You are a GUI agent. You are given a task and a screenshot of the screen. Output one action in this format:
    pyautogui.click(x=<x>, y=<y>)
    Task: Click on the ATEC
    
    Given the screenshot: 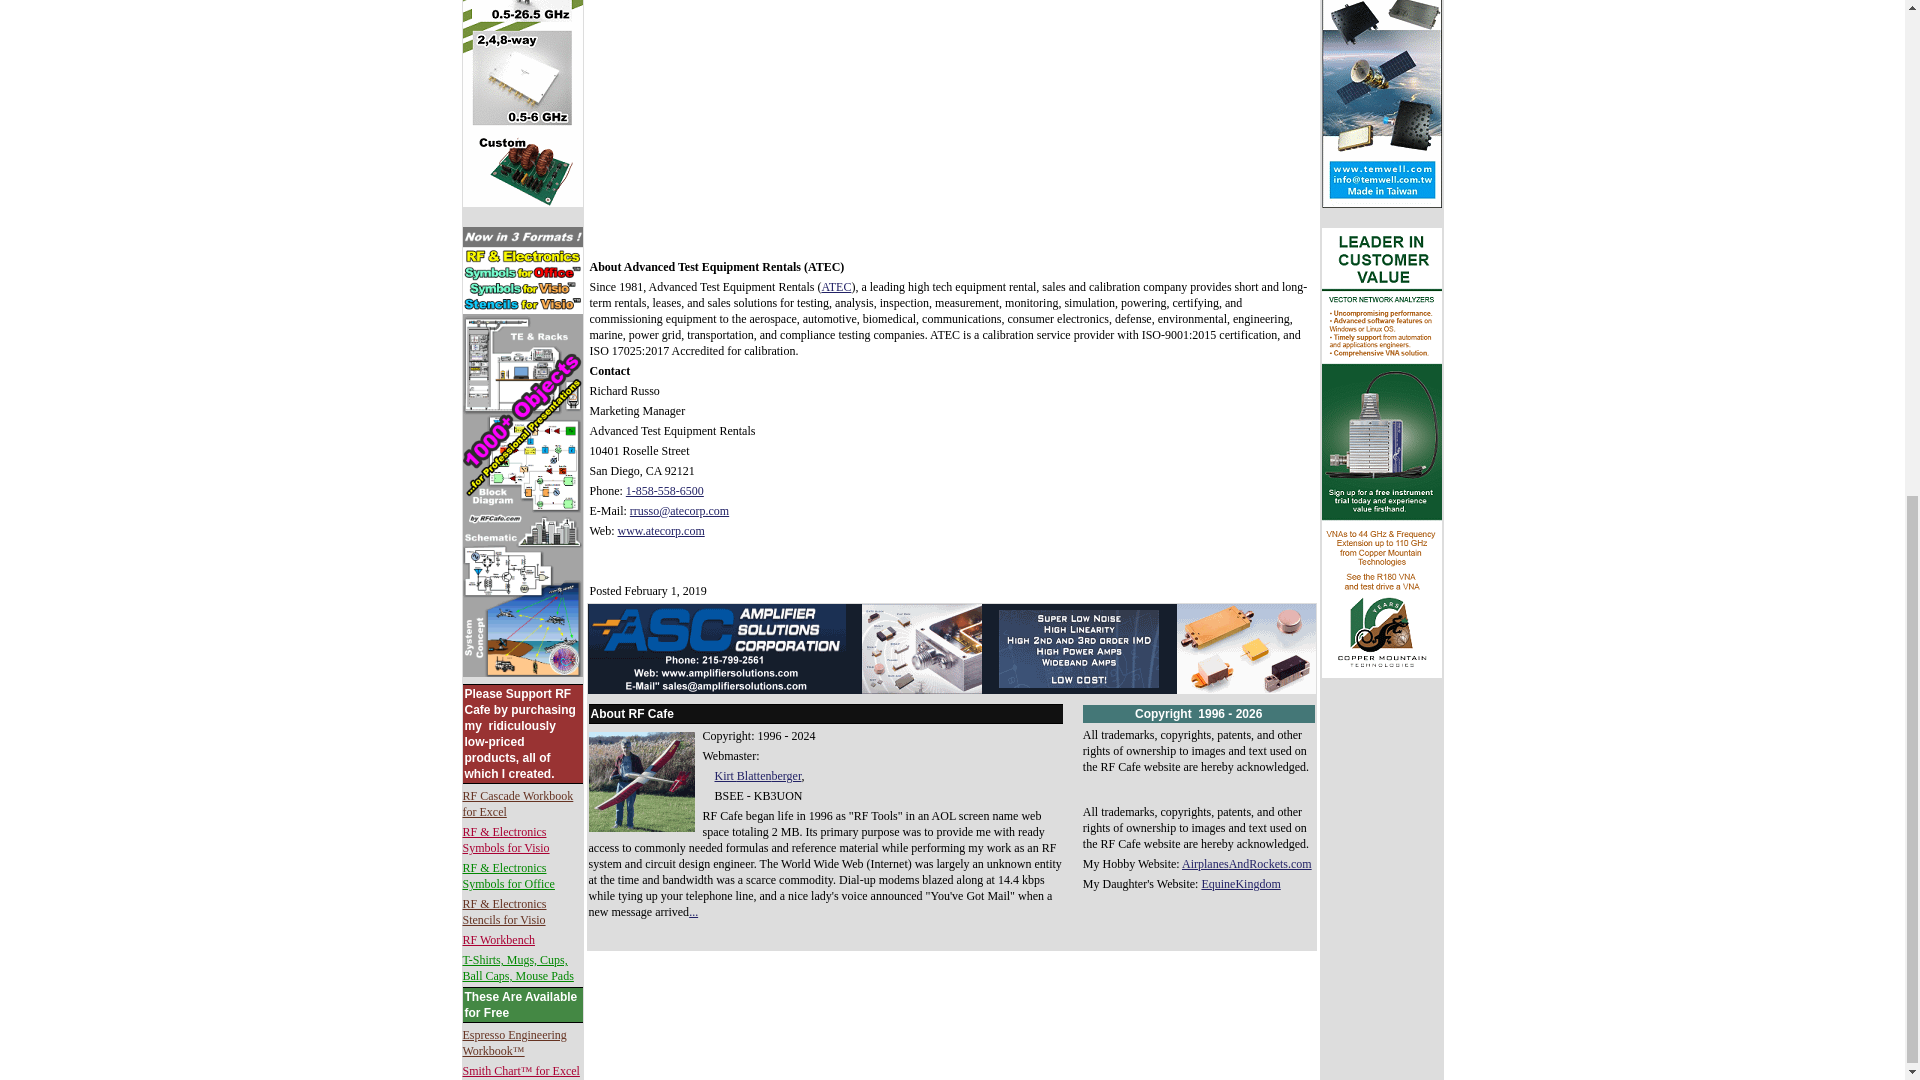 What is the action you would take?
    pyautogui.click(x=836, y=286)
    